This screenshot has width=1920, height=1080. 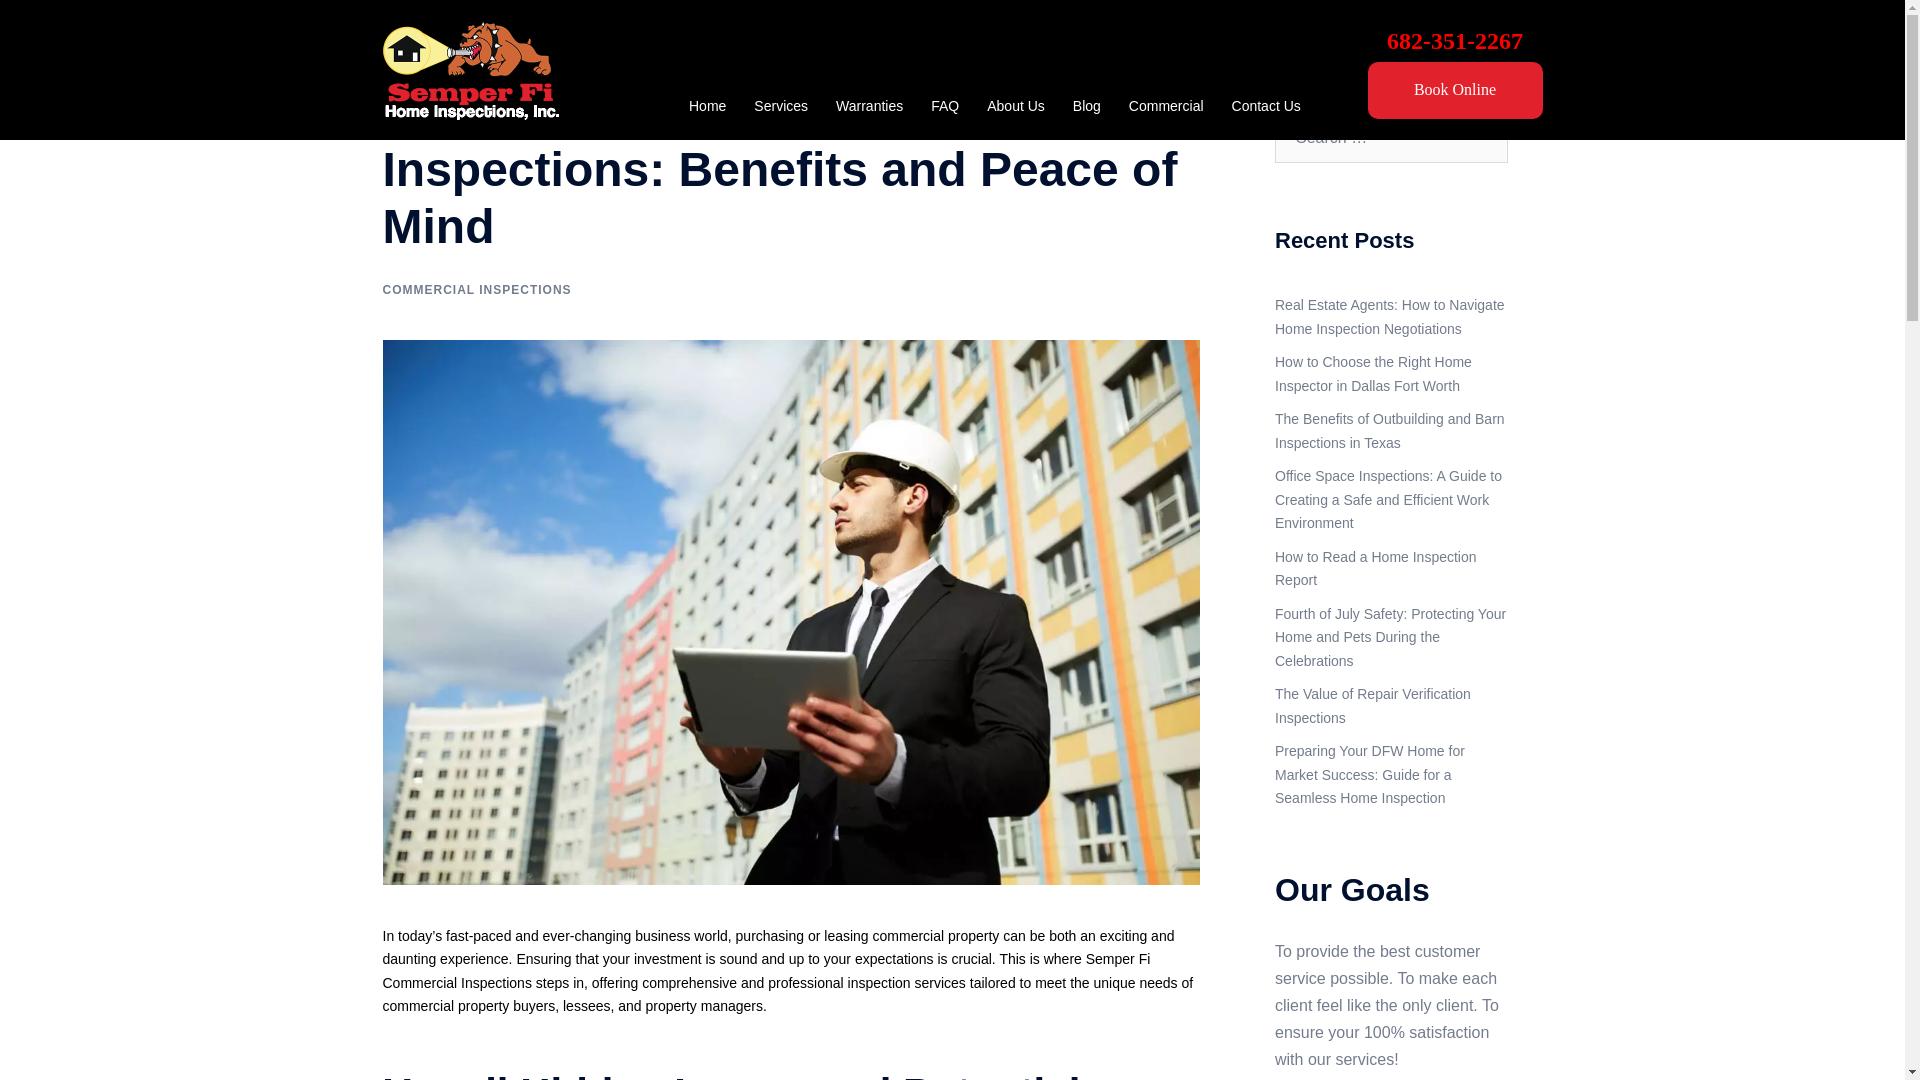 I want to click on The Benefits of Outbuilding and Barn Inspections in Texas, so click(x=1390, y=431).